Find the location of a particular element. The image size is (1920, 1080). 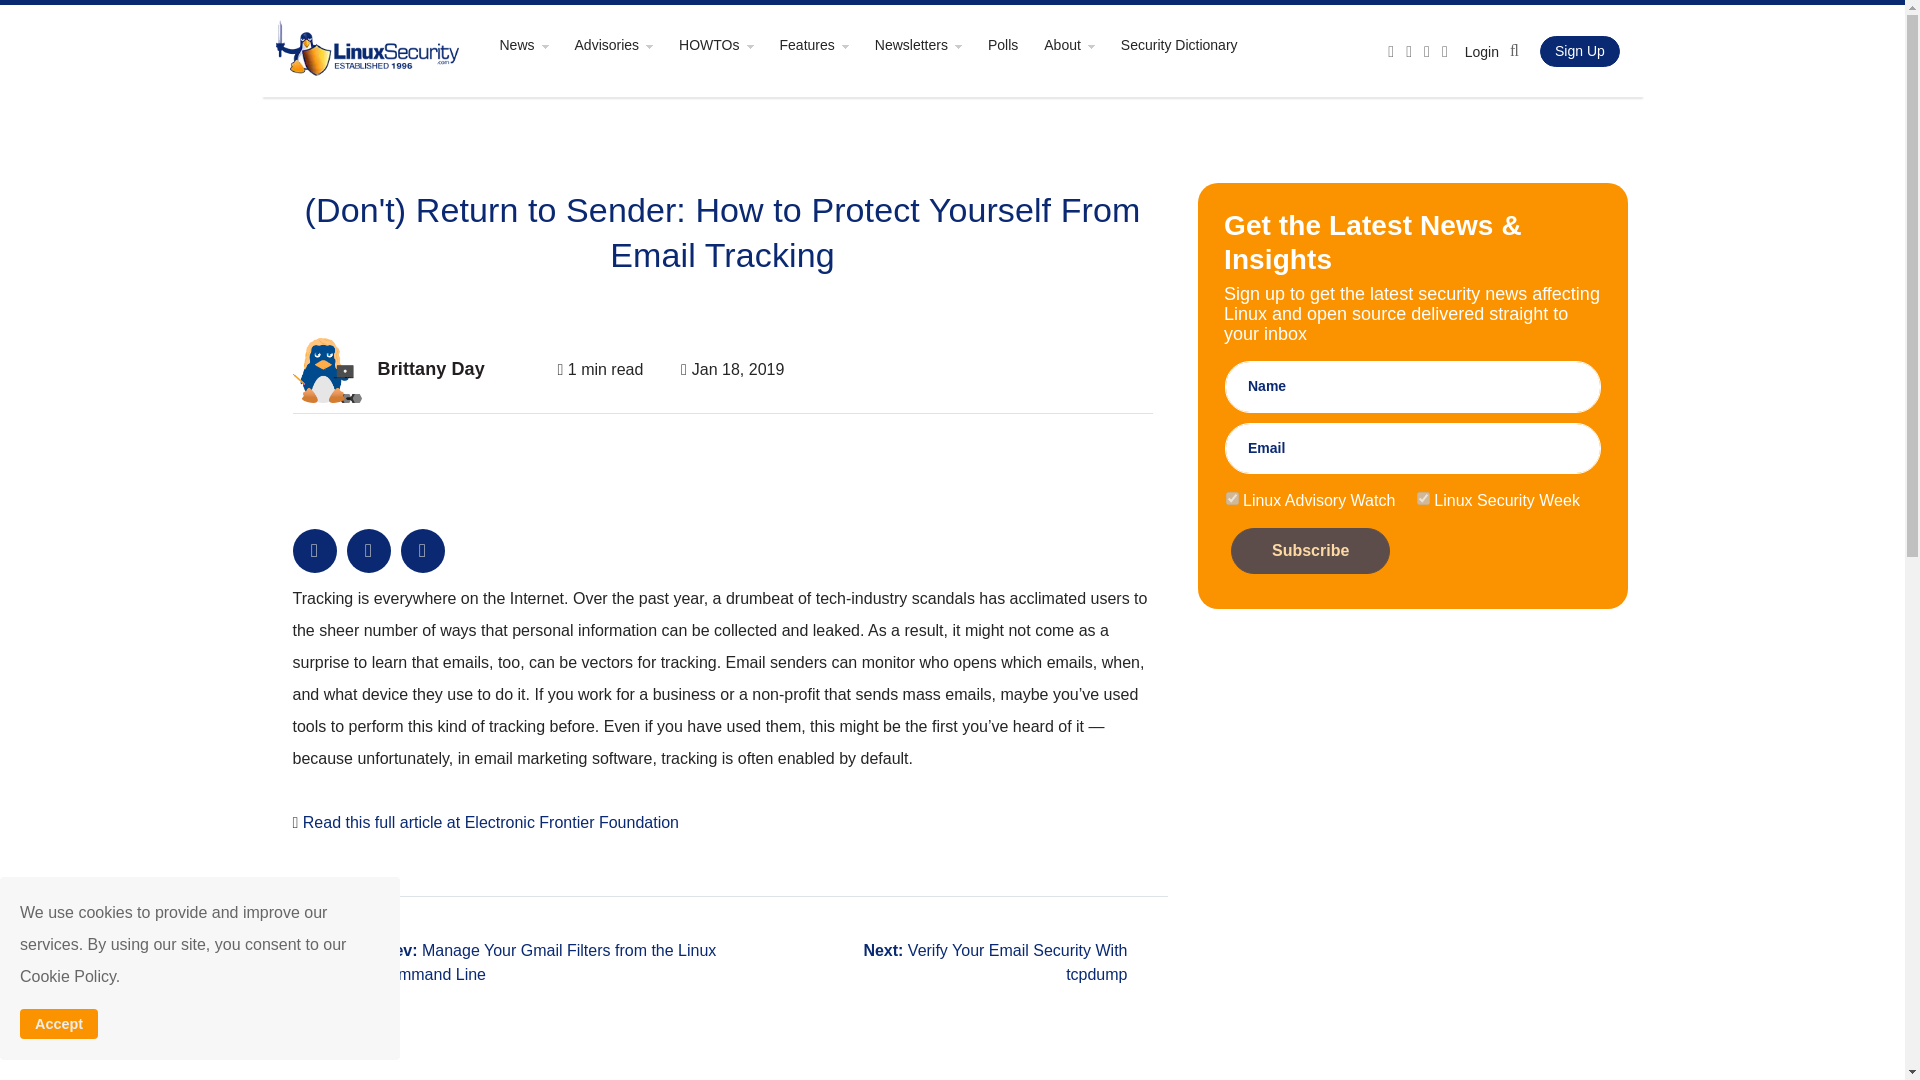

Features is located at coordinates (825, 44).